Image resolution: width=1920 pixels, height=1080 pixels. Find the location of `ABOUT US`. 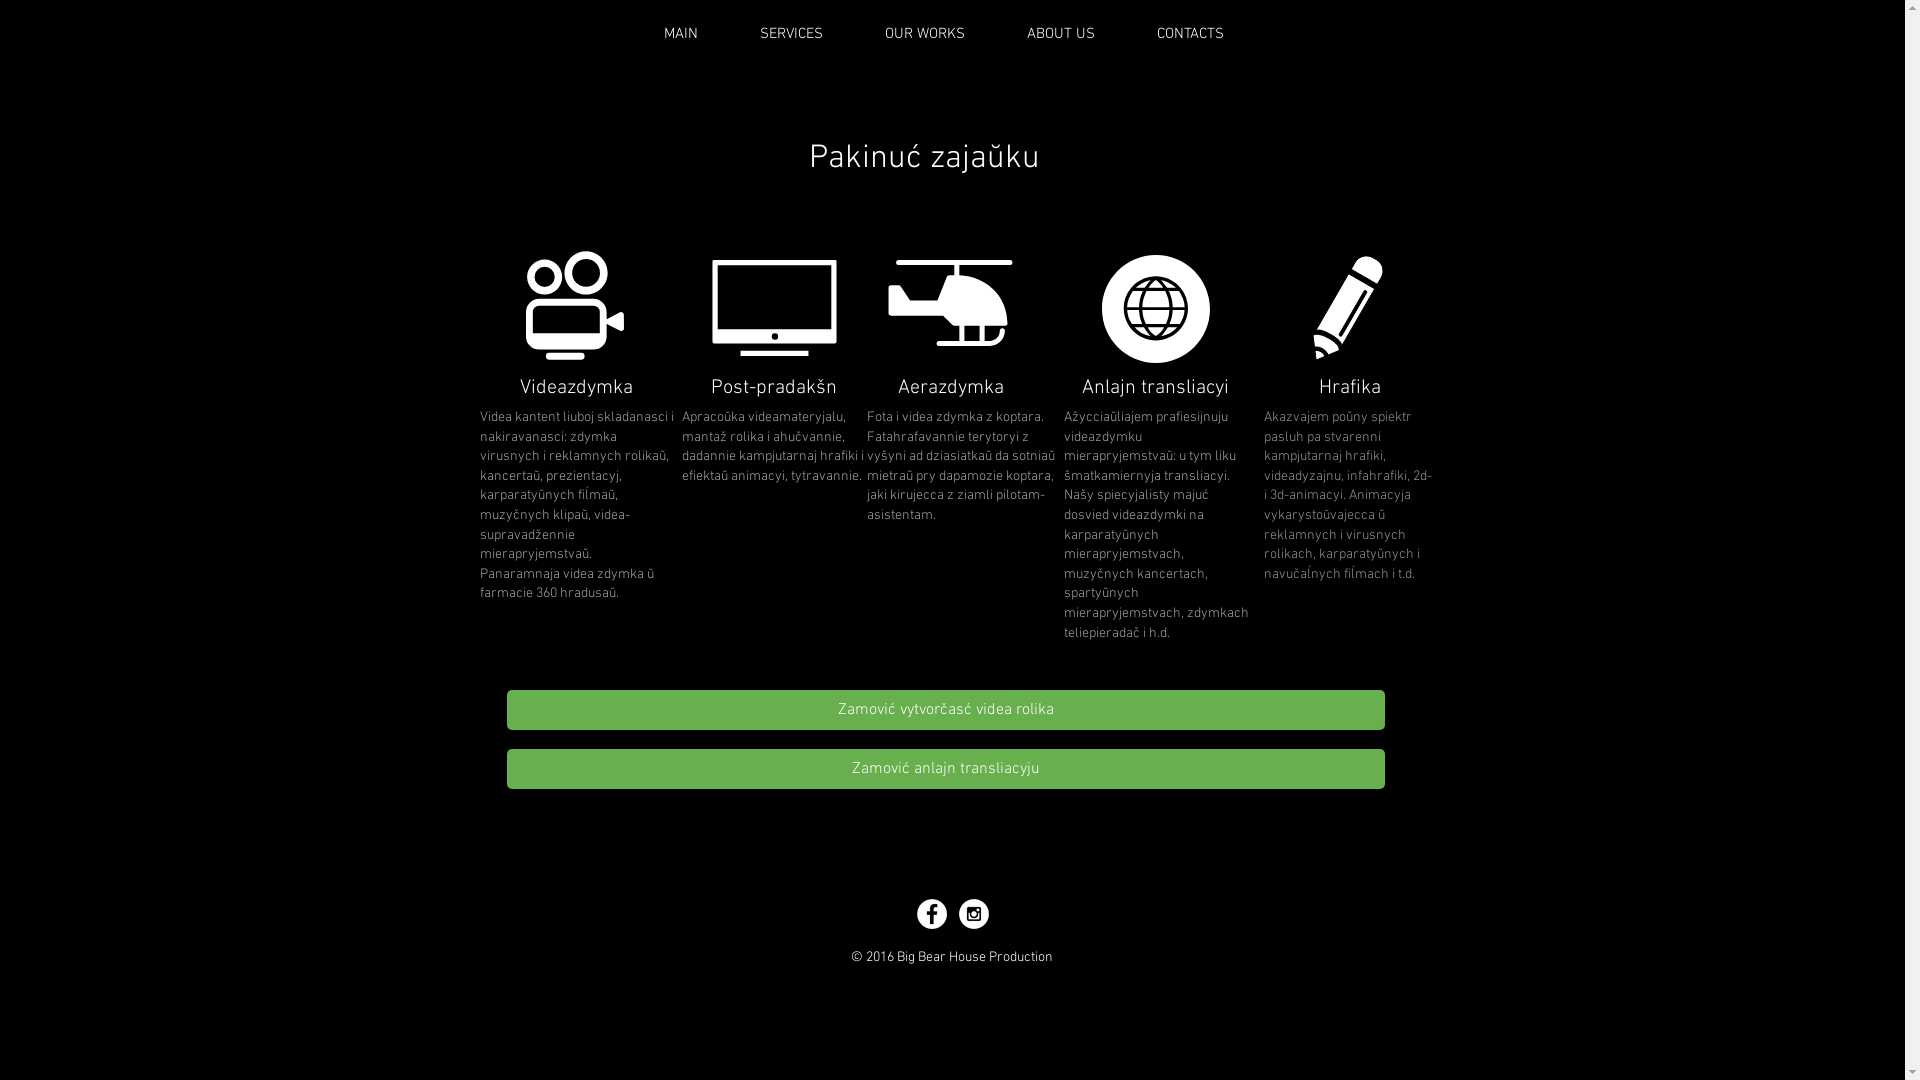

ABOUT US is located at coordinates (1061, 34).